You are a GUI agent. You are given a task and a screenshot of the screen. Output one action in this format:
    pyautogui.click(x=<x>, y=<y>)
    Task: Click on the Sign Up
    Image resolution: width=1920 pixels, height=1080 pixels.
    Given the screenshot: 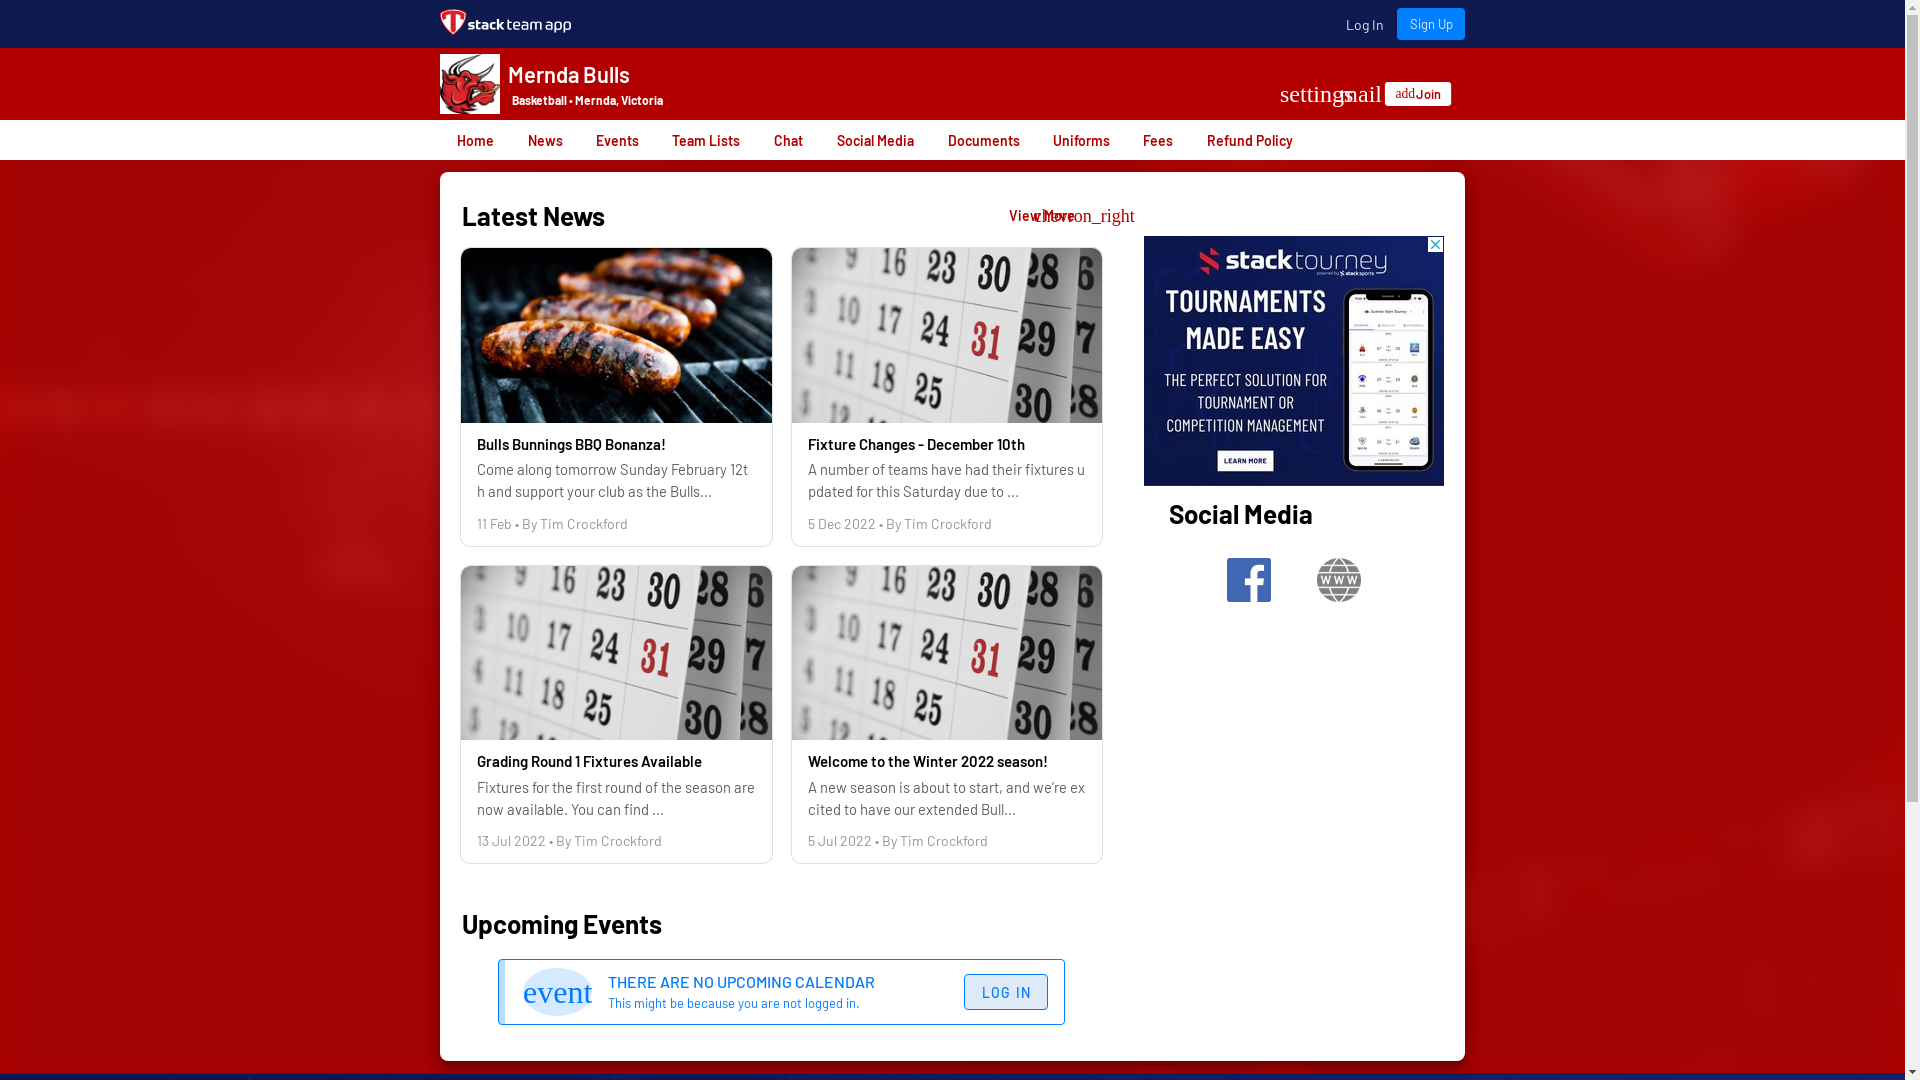 What is the action you would take?
    pyautogui.click(x=1431, y=24)
    